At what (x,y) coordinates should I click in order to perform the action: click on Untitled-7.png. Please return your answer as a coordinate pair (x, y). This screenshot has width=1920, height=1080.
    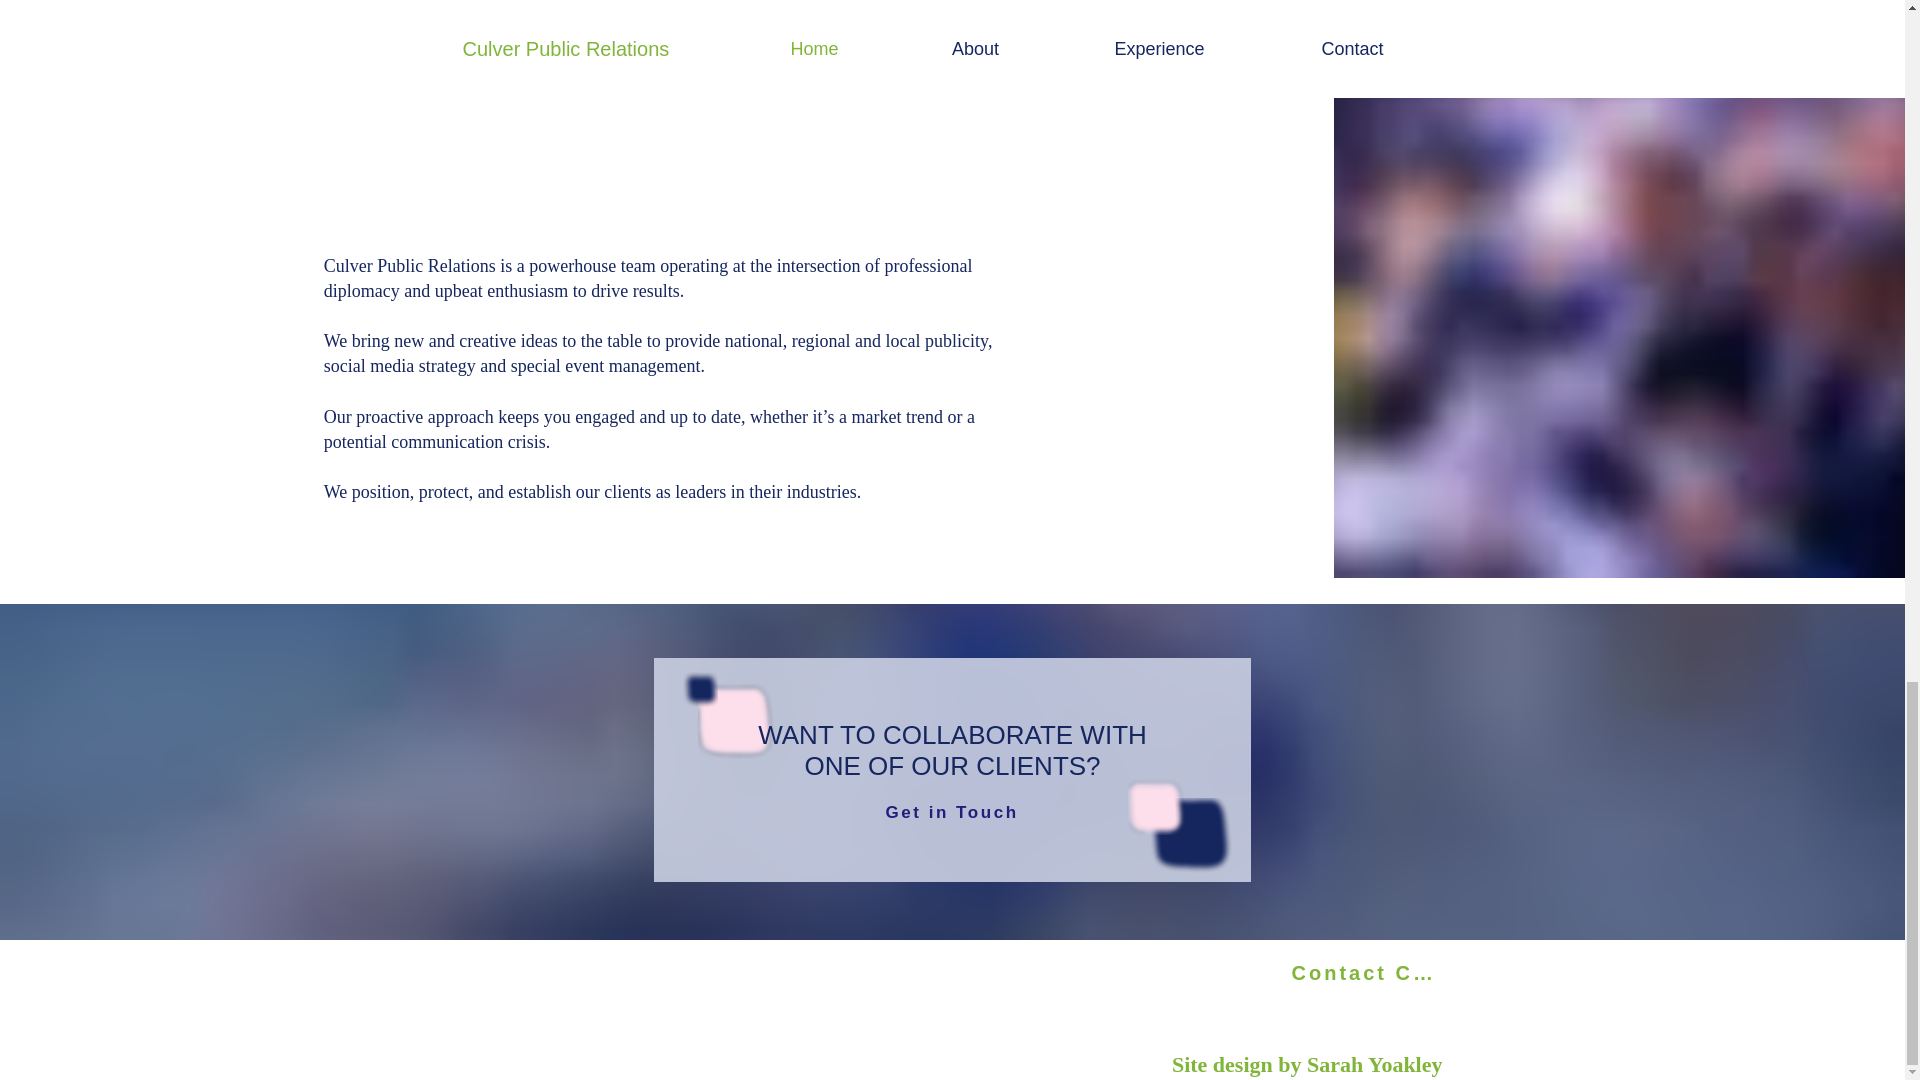
    Looking at the image, I should click on (736, 720).